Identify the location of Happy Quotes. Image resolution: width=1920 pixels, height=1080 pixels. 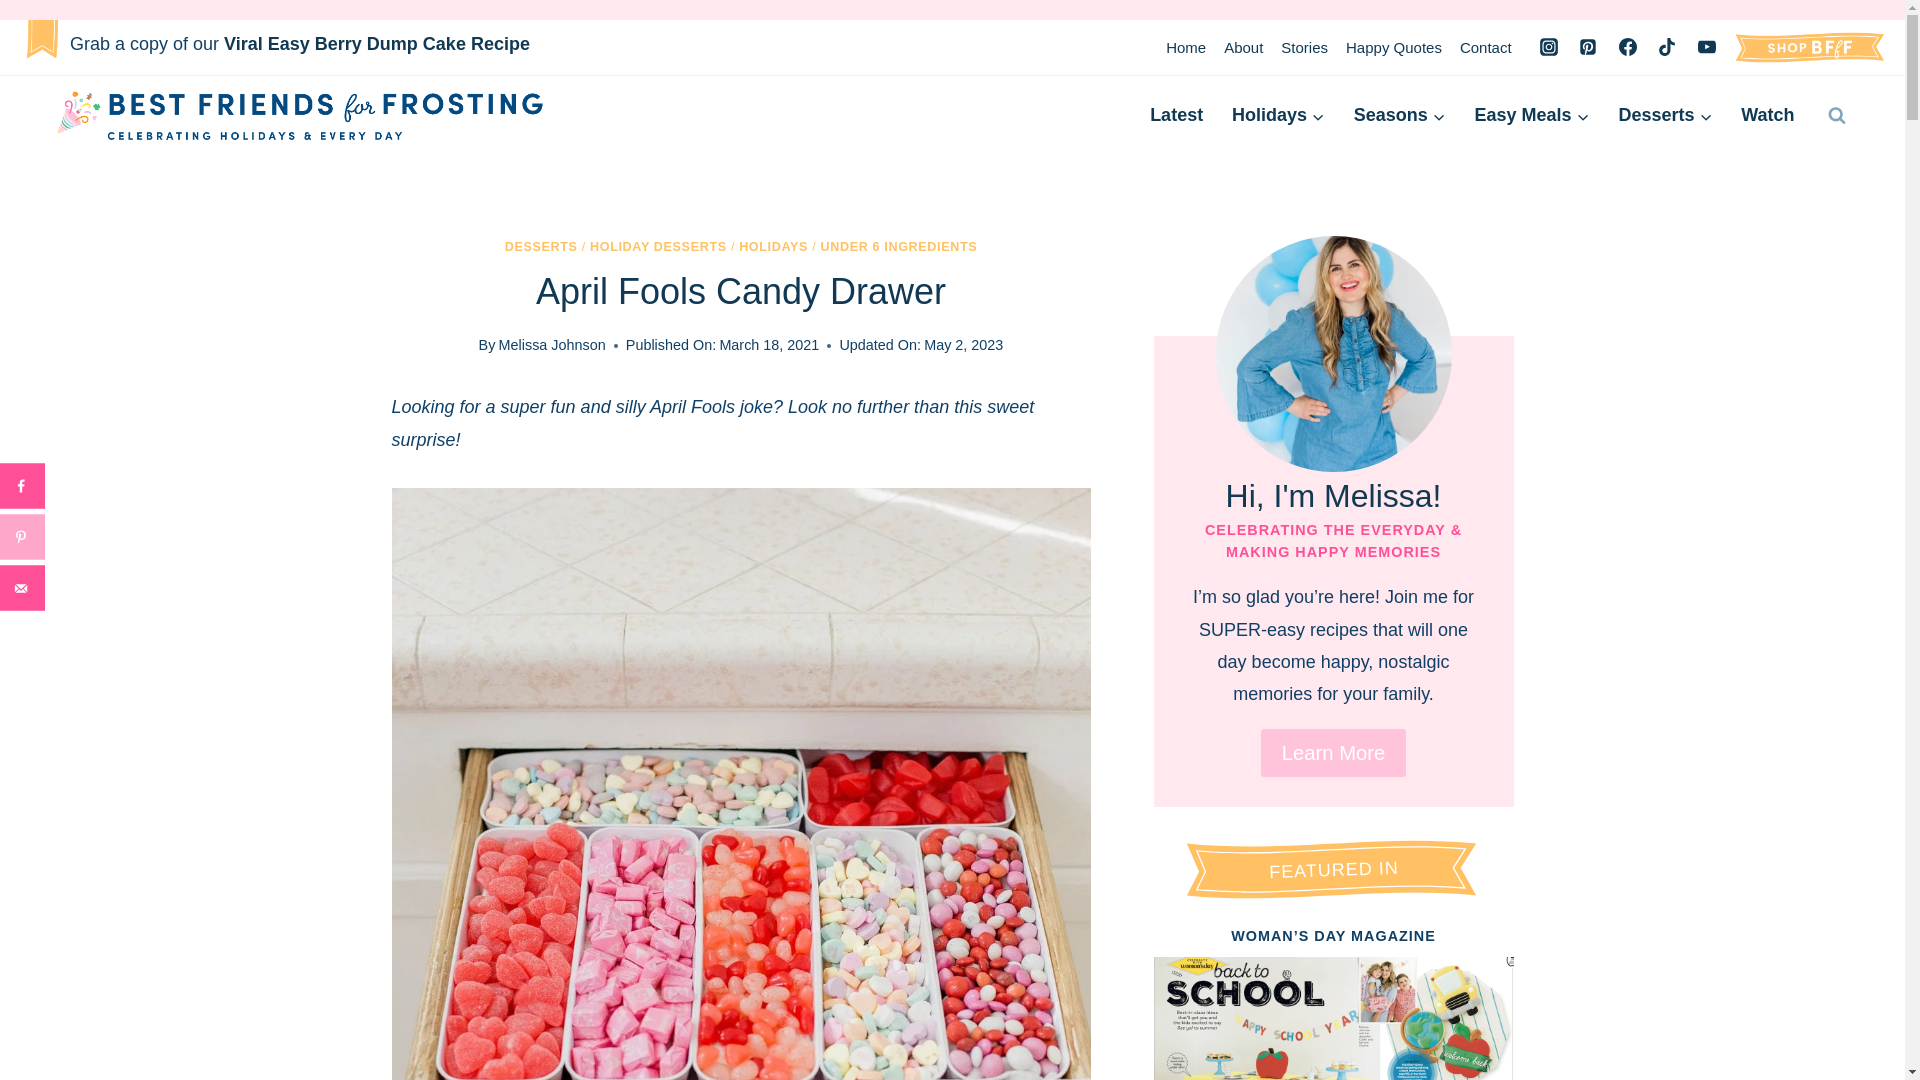
(1394, 47).